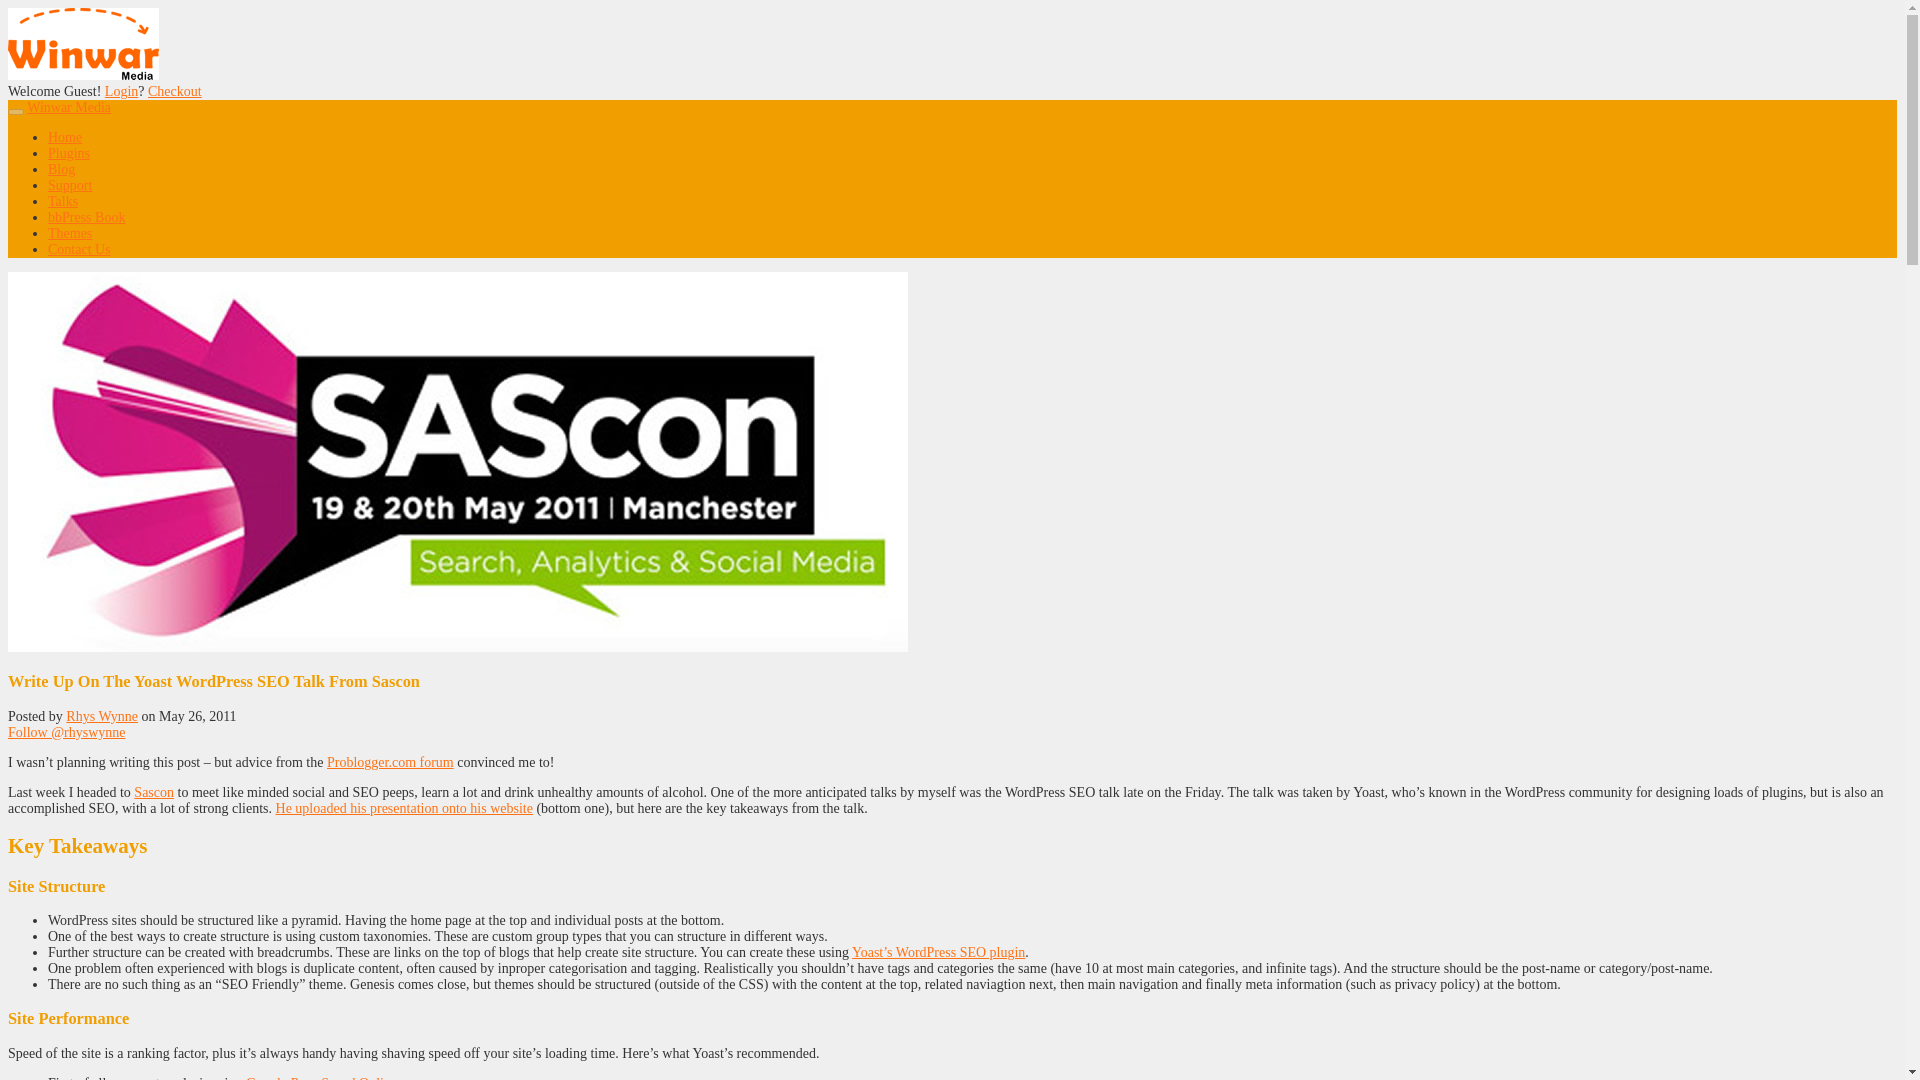 This screenshot has height=1080, width=1920. What do you see at coordinates (70, 186) in the screenshot?
I see `Support` at bounding box center [70, 186].